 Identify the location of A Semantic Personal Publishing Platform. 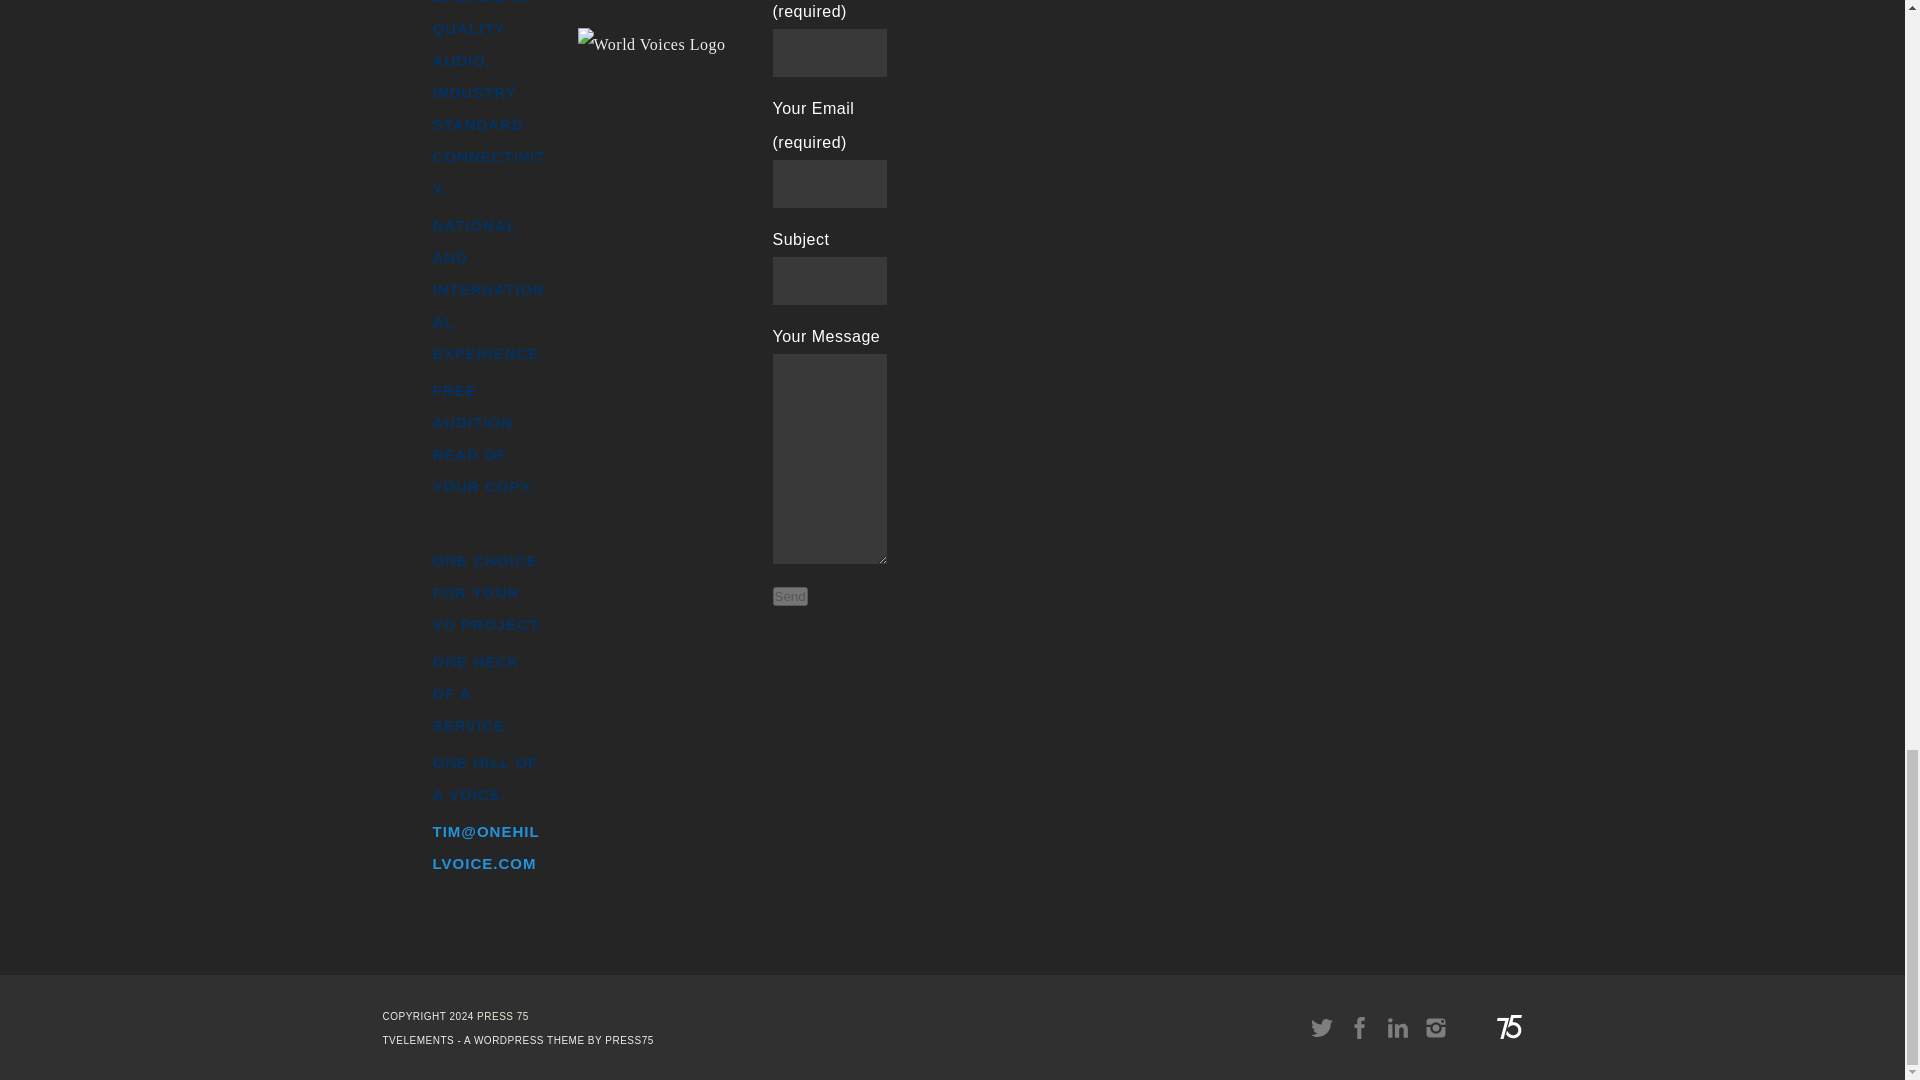
(502, 1016).